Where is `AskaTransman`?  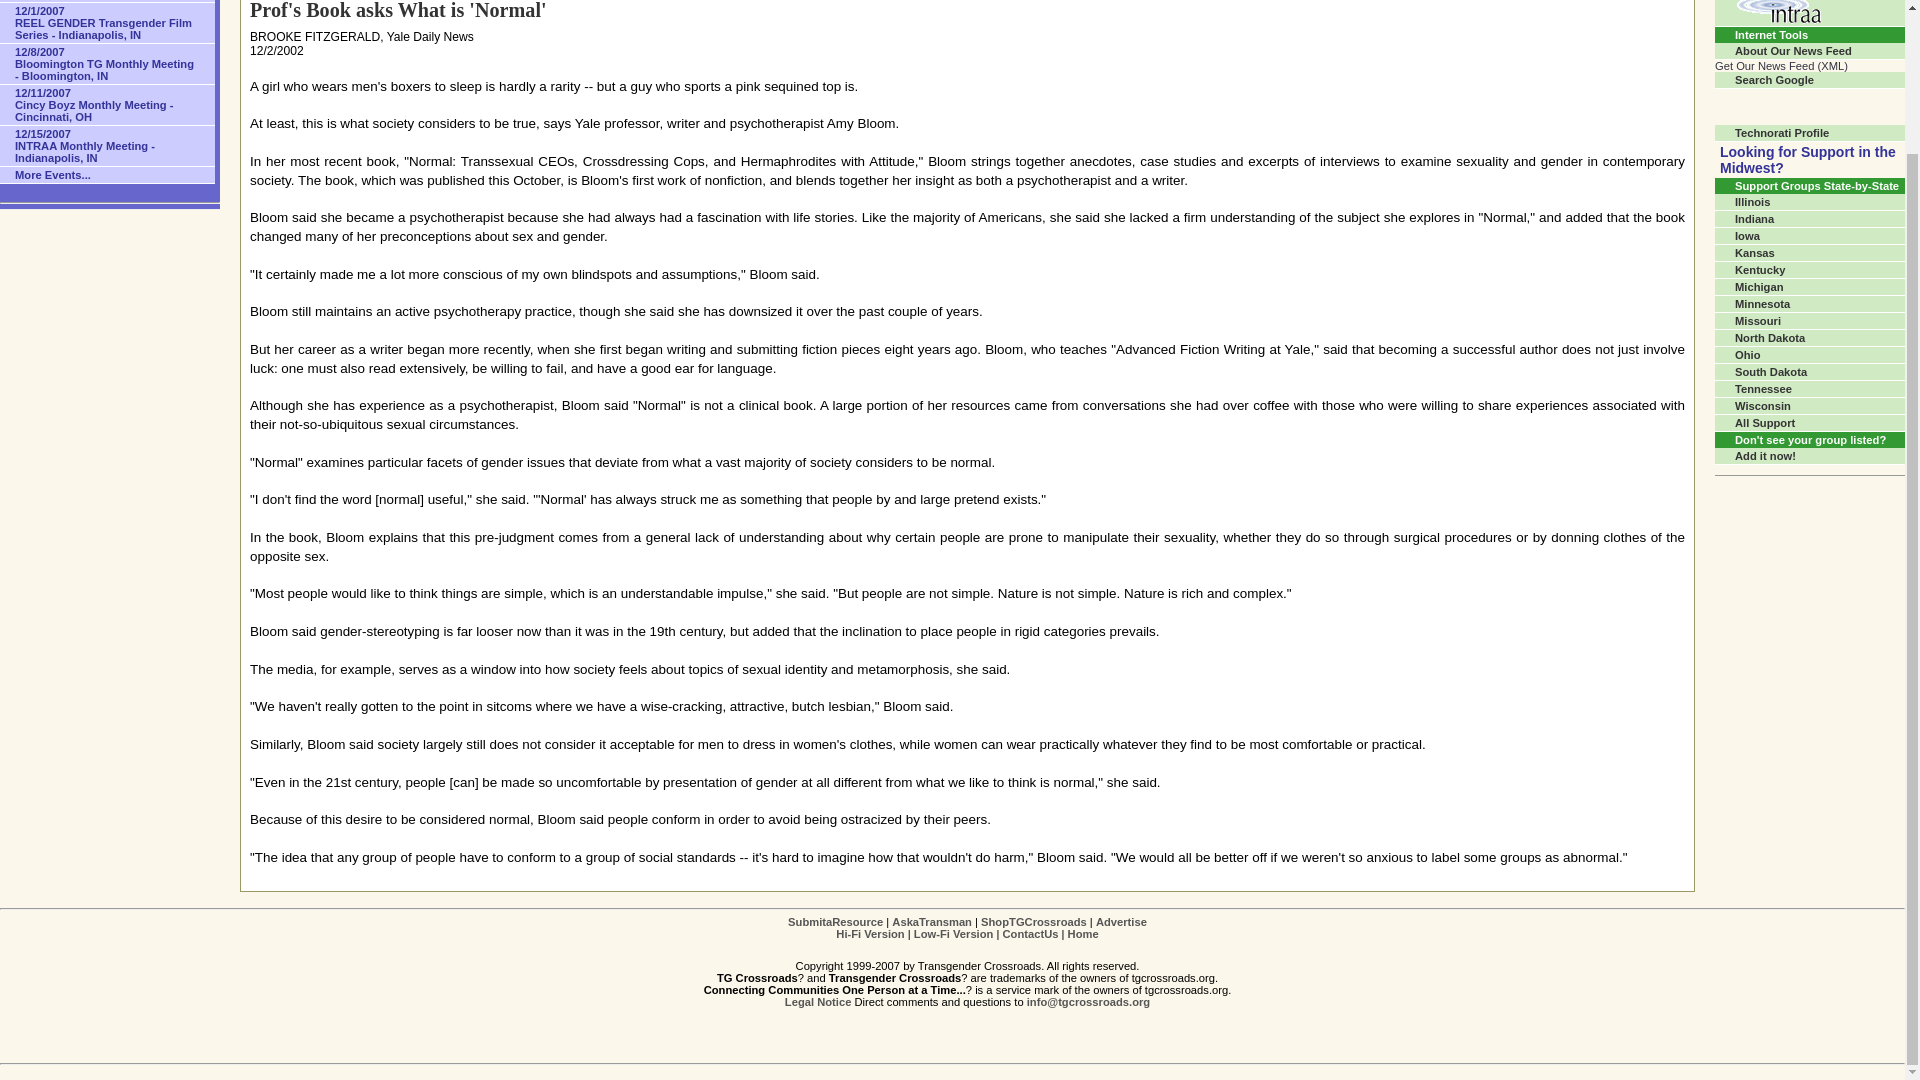
AskaTransman is located at coordinates (932, 921).